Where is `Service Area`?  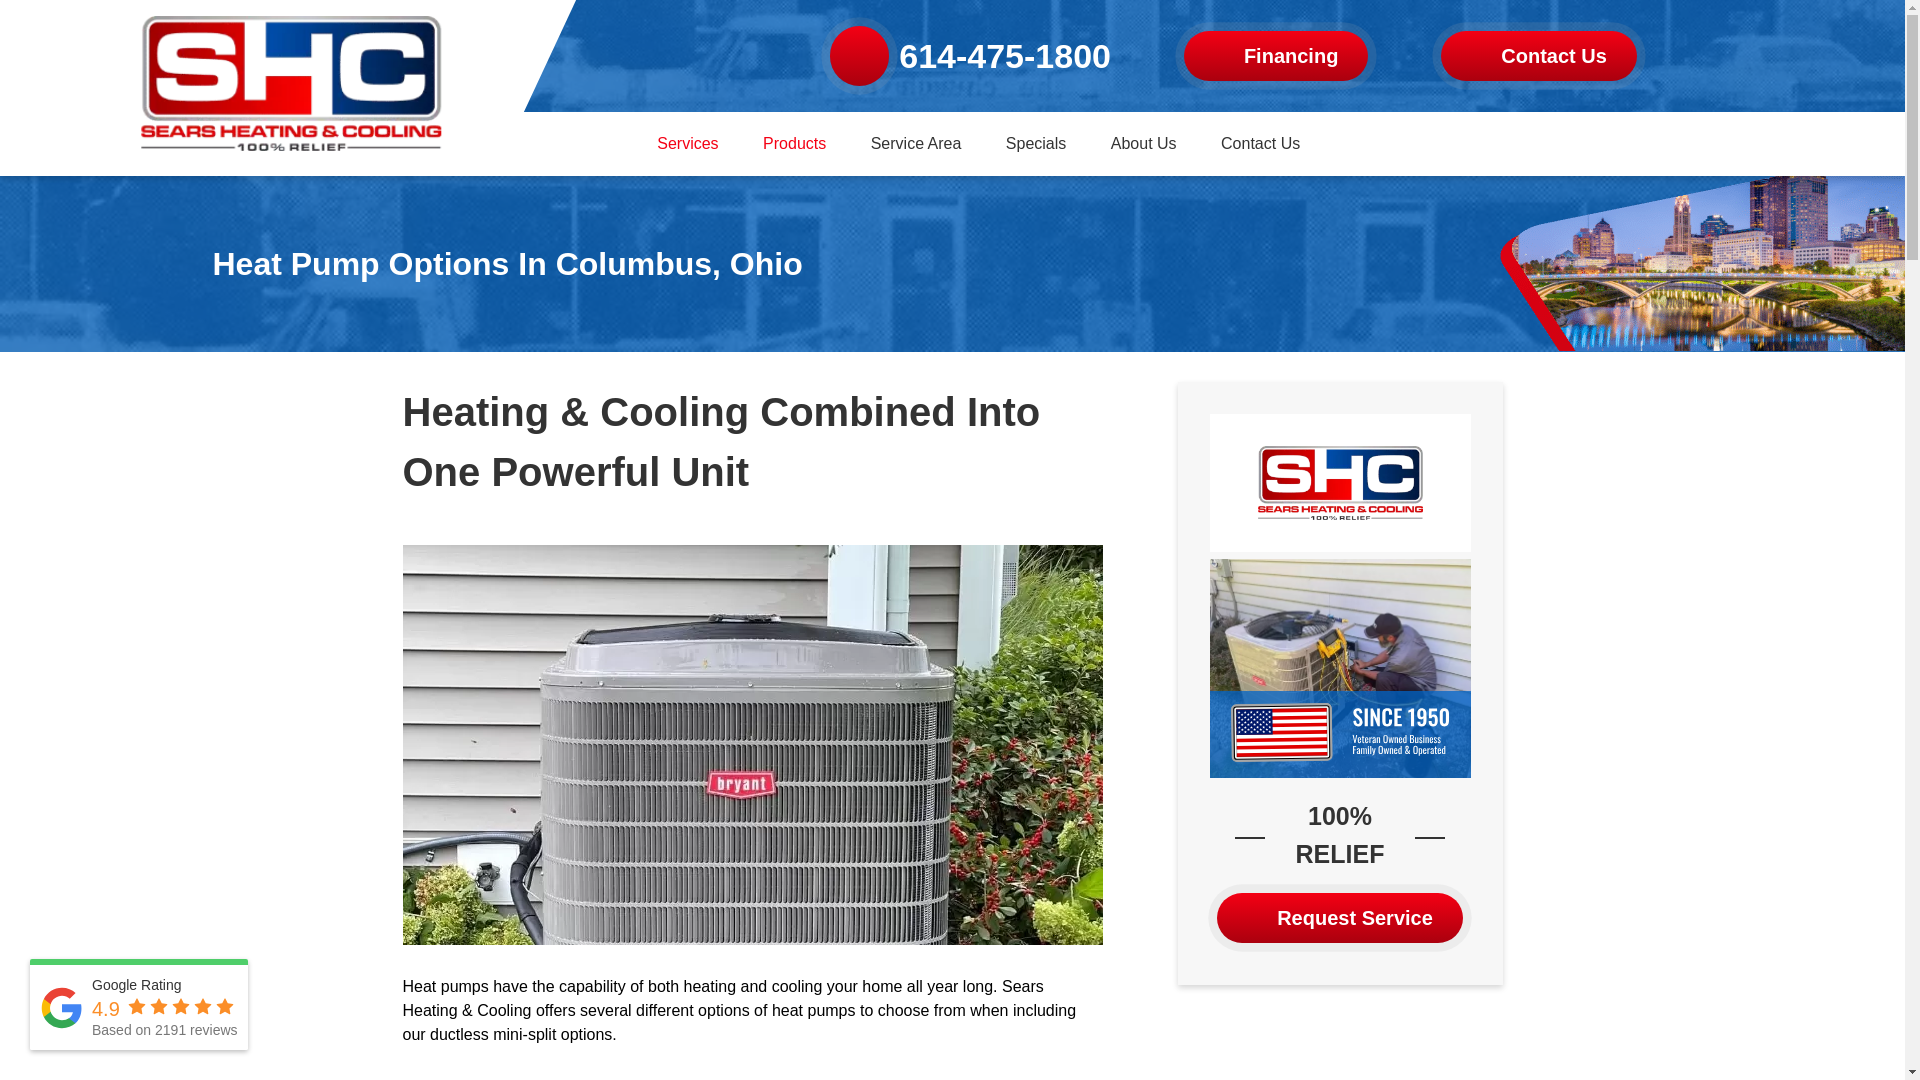 Service Area is located at coordinates (916, 144).